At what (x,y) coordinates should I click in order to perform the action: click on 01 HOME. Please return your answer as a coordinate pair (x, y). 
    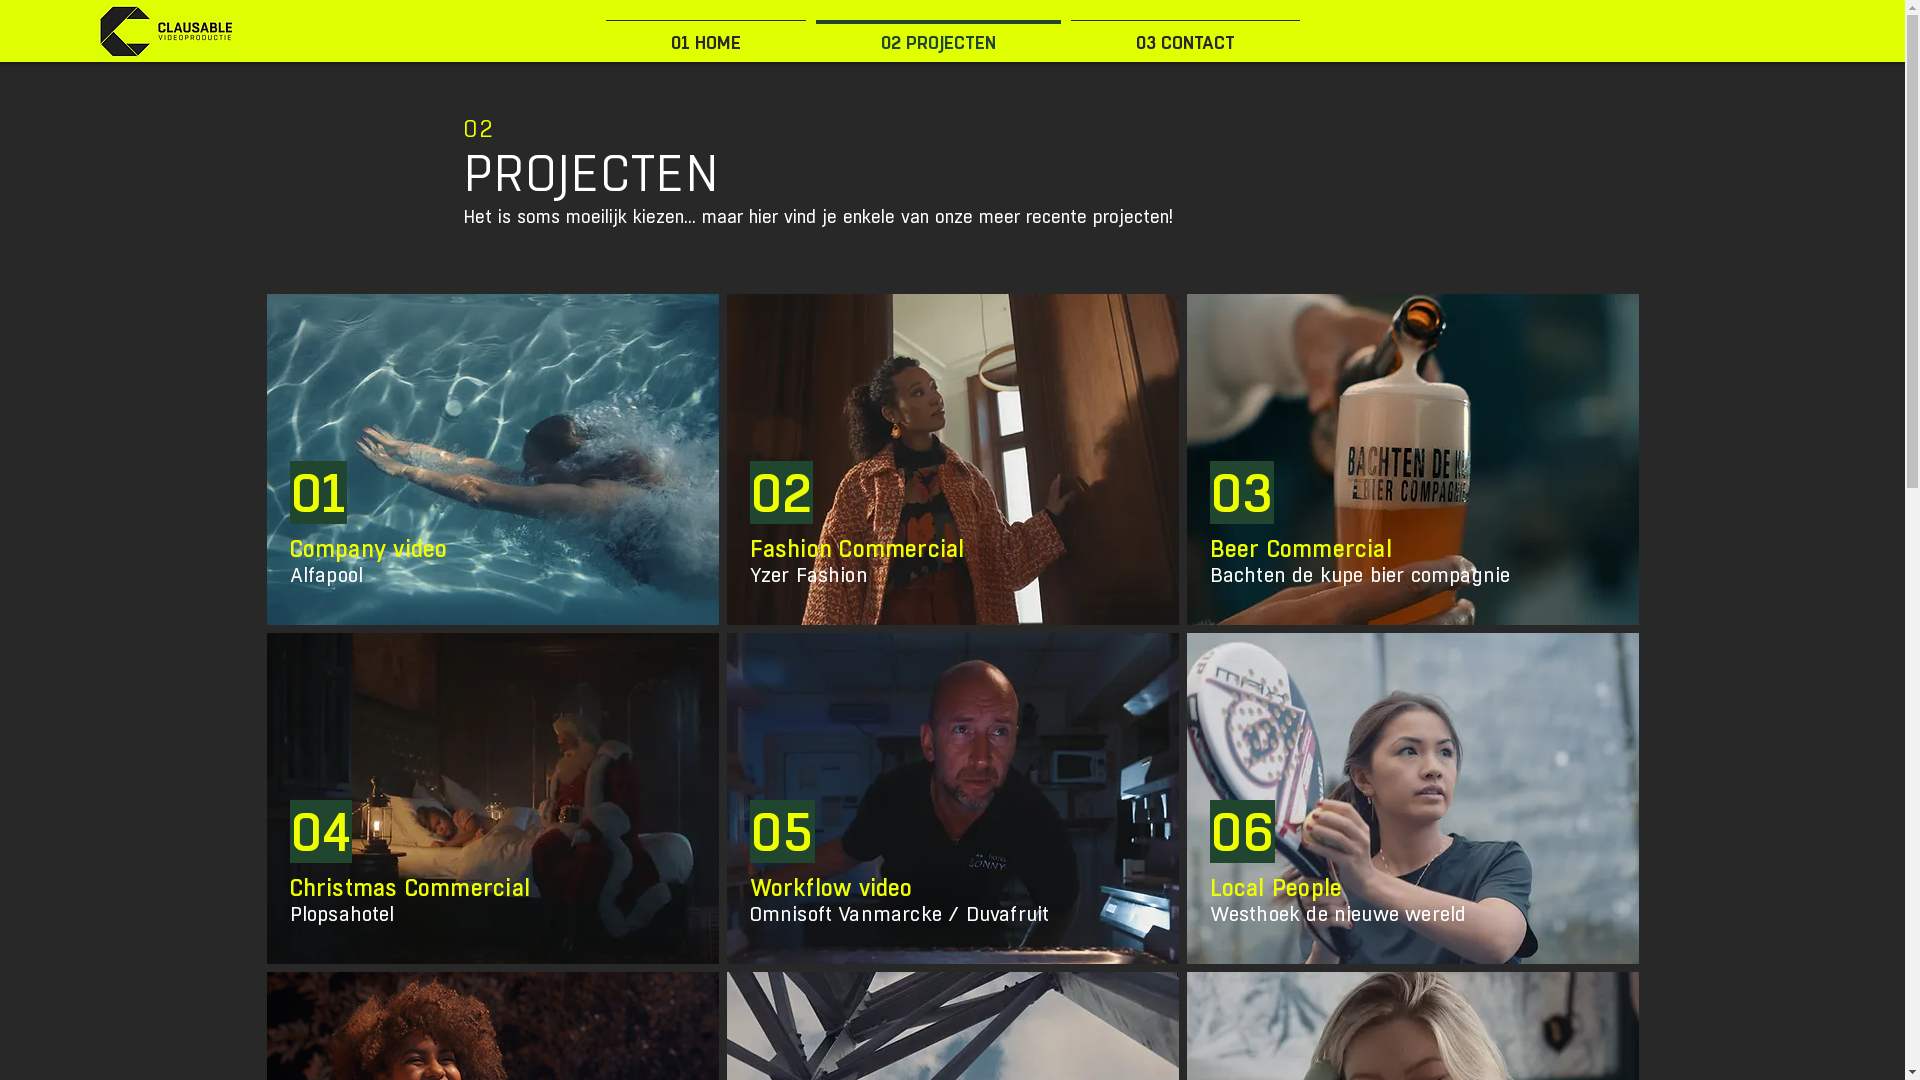
    Looking at the image, I should click on (705, 34).